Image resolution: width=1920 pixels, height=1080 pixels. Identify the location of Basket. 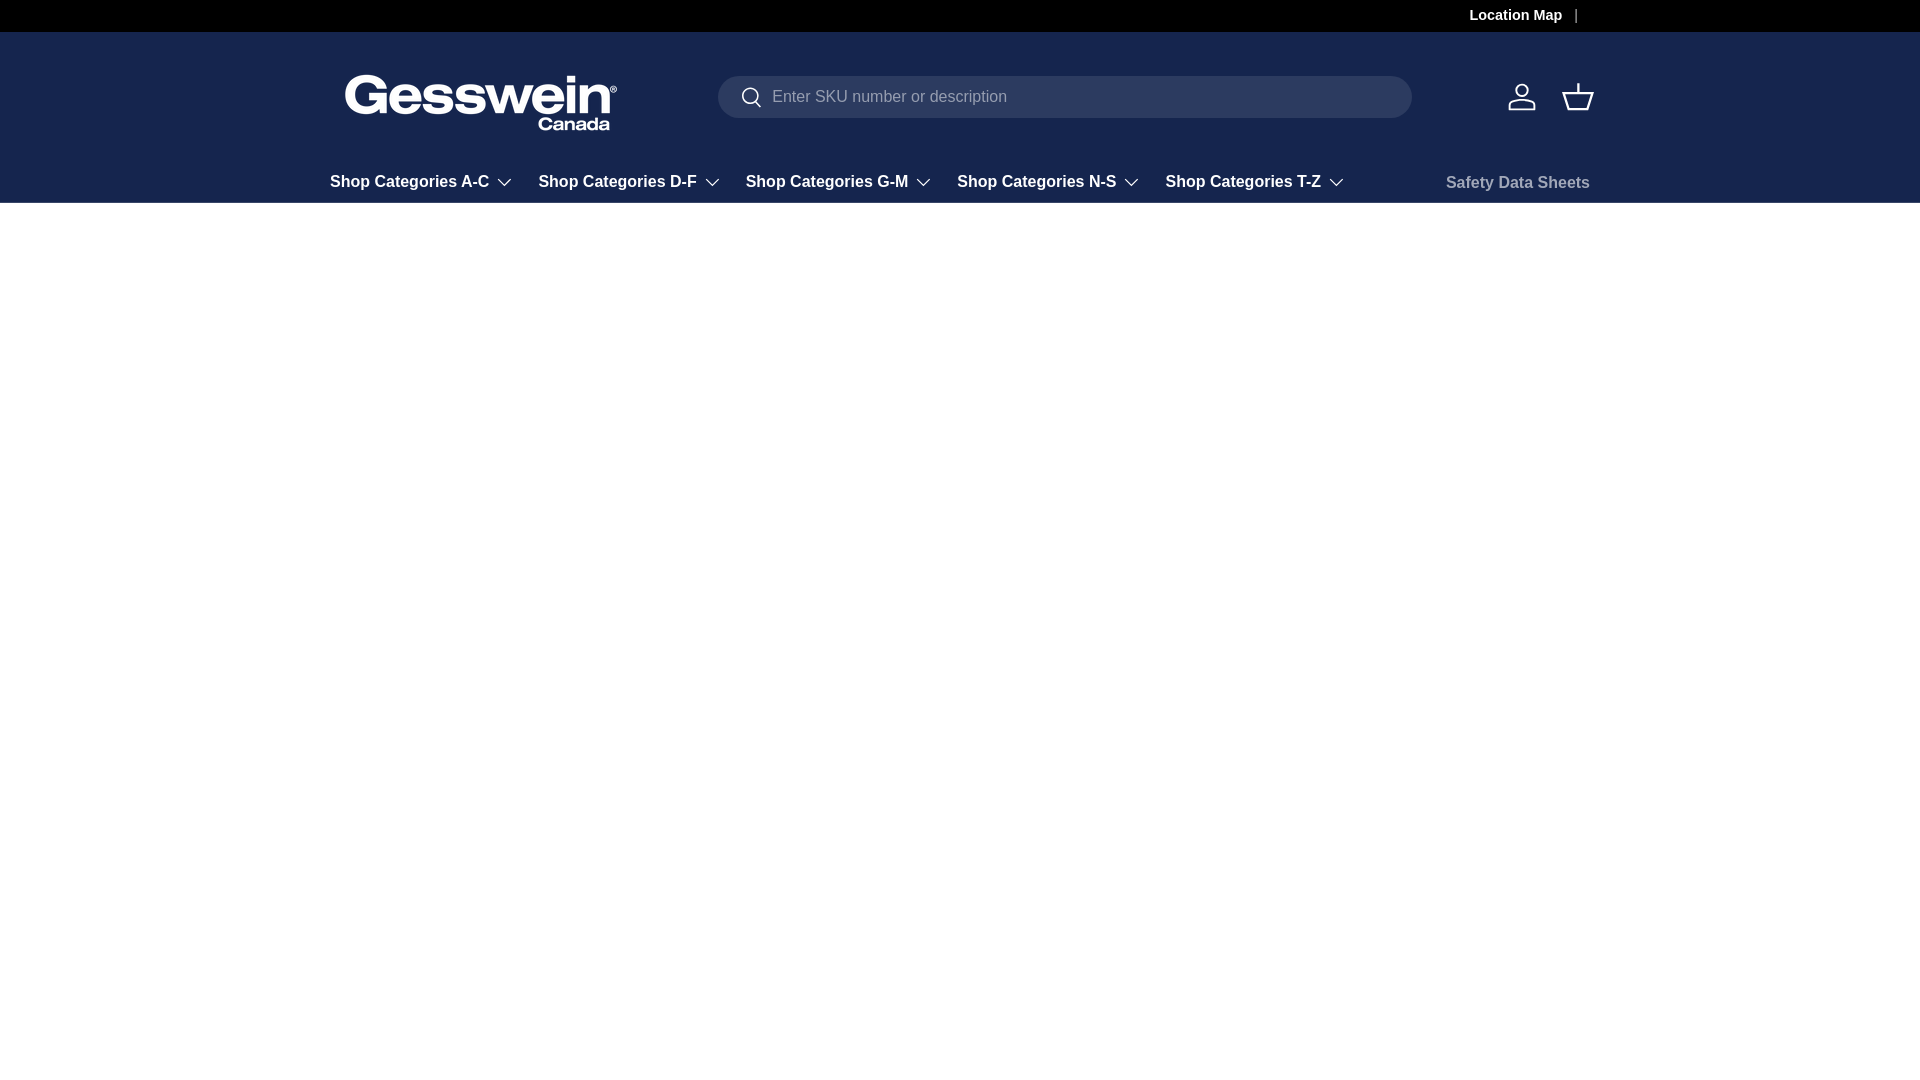
(1577, 96).